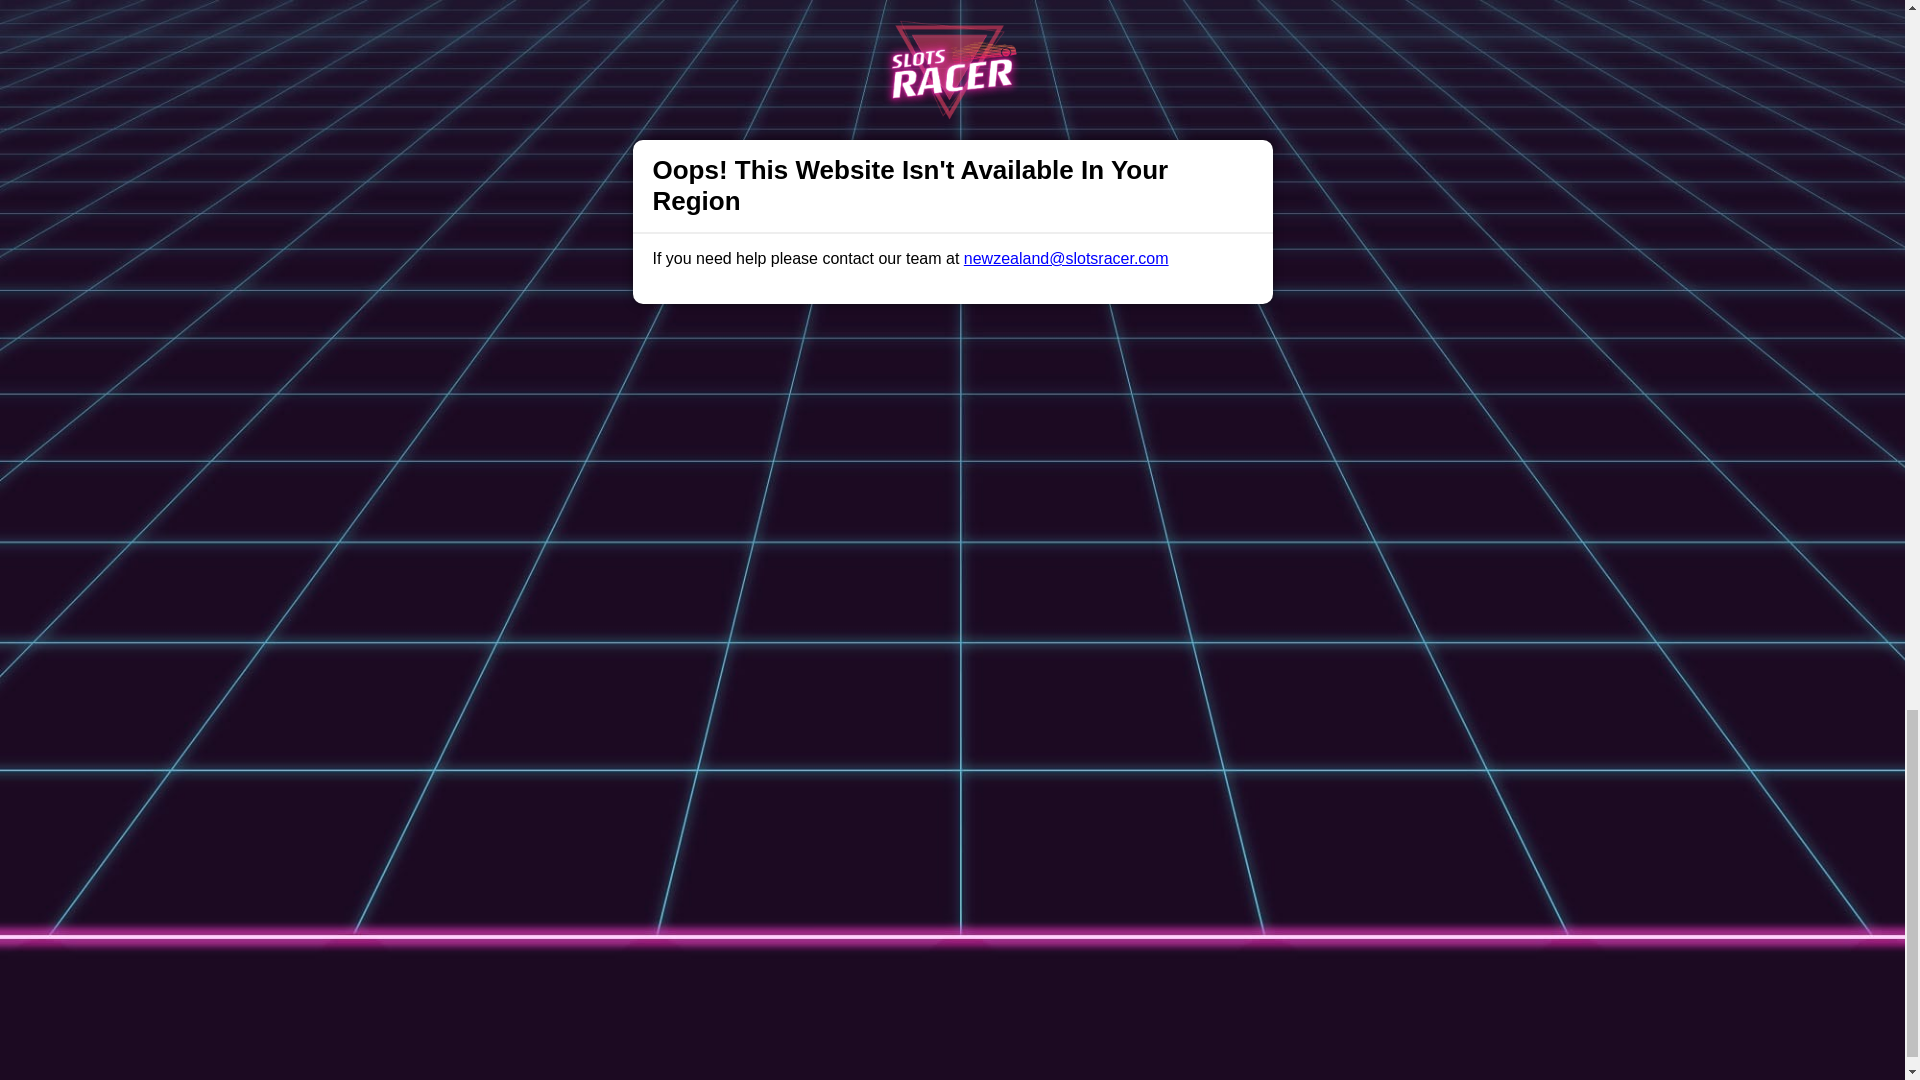  Describe the element at coordinates (952, 556) in the screenshot. I see `Back To All Games` at that location.